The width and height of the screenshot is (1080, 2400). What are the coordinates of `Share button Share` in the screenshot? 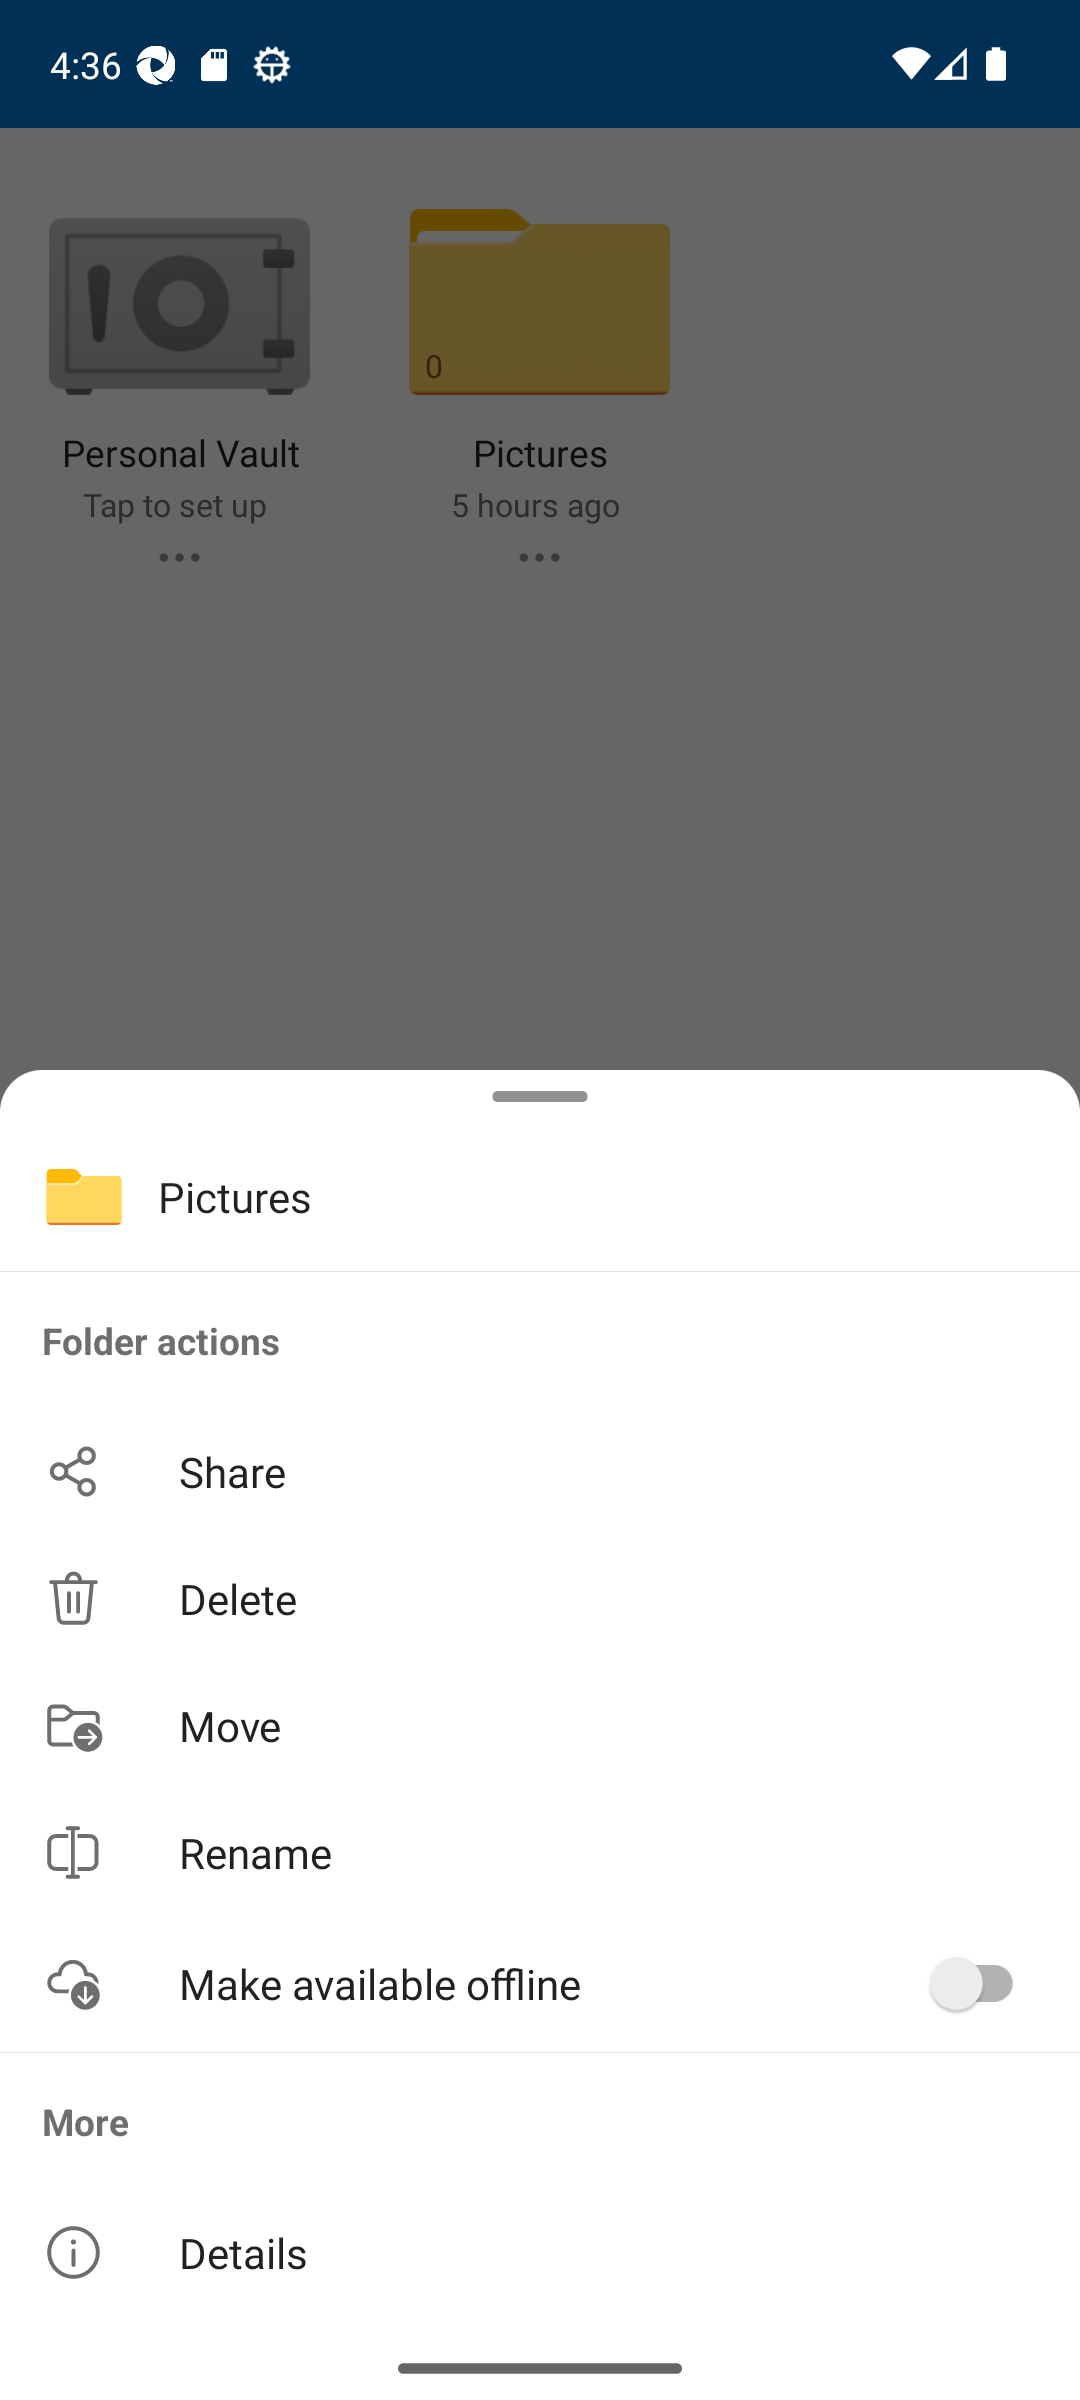 It's located at (540, 1472).